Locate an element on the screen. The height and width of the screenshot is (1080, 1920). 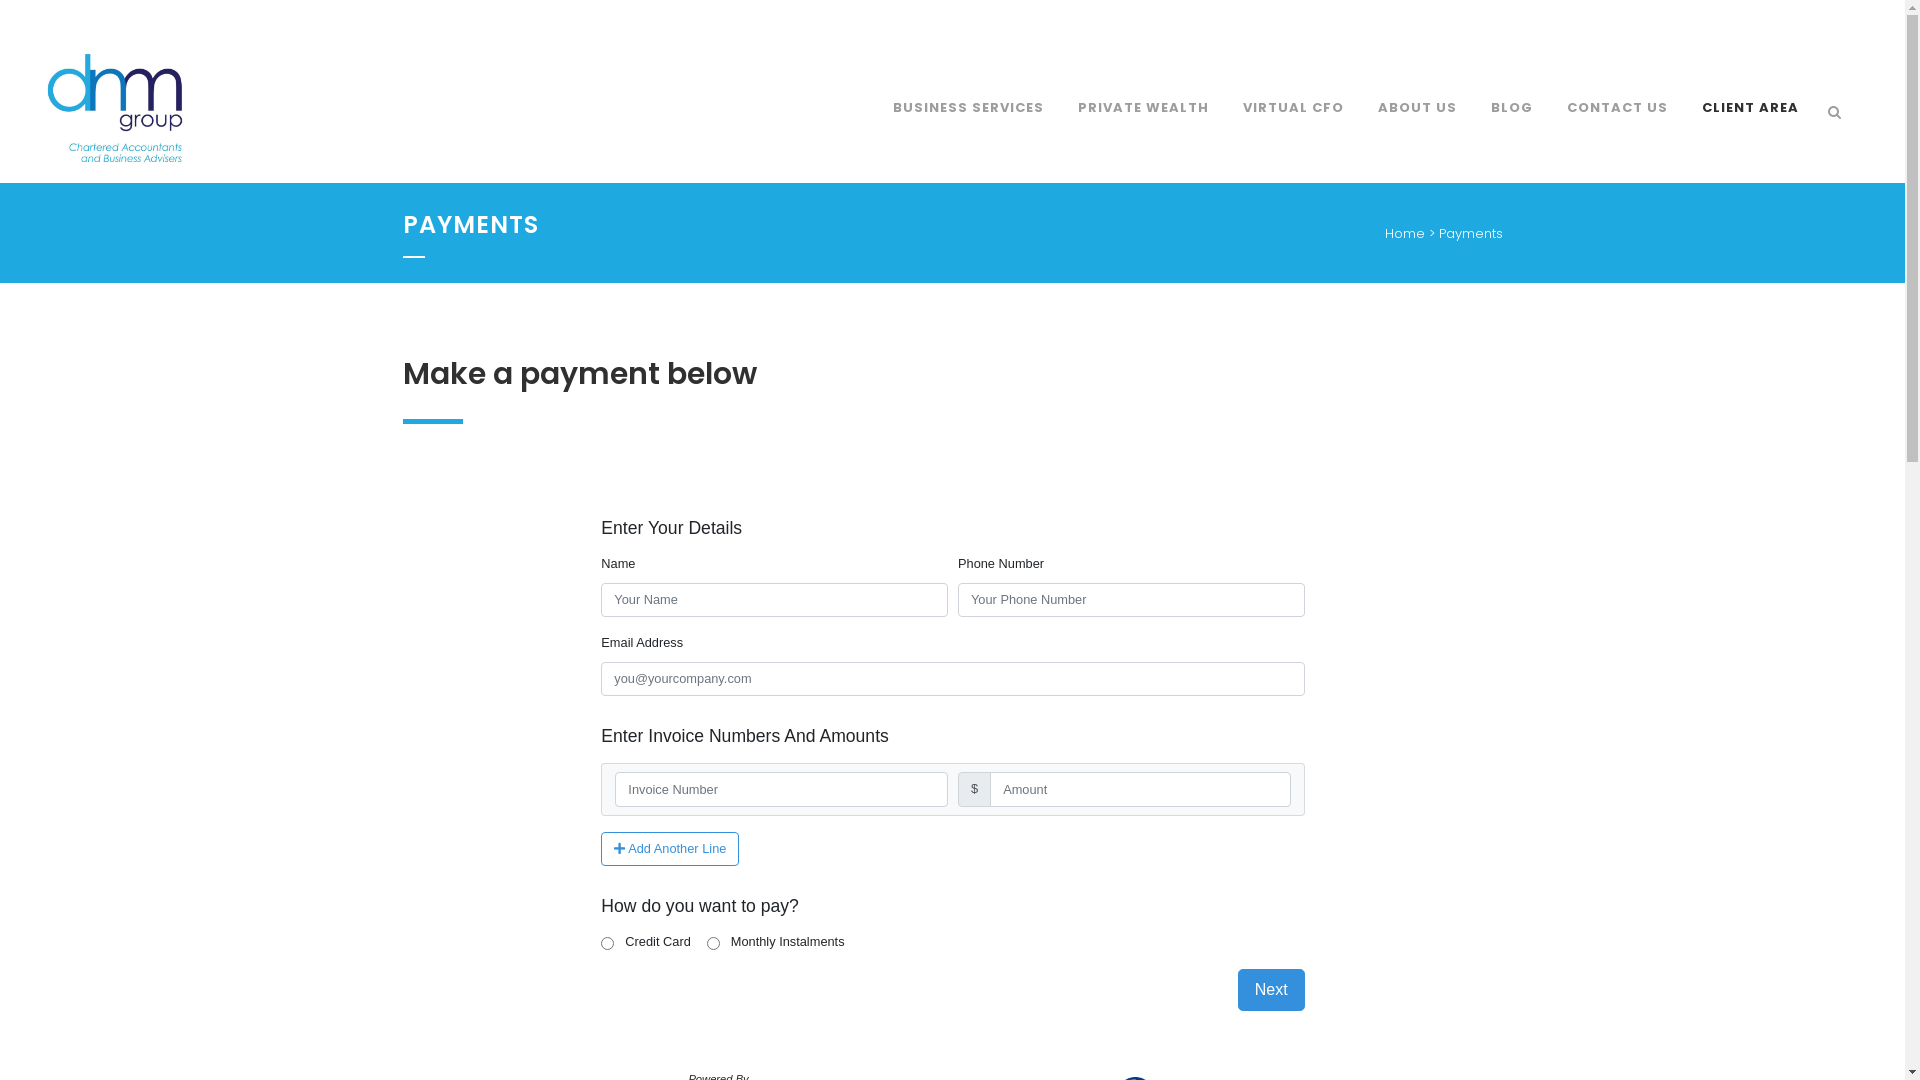
VIRTUAL CFO is located at coordinates (1294, 108).